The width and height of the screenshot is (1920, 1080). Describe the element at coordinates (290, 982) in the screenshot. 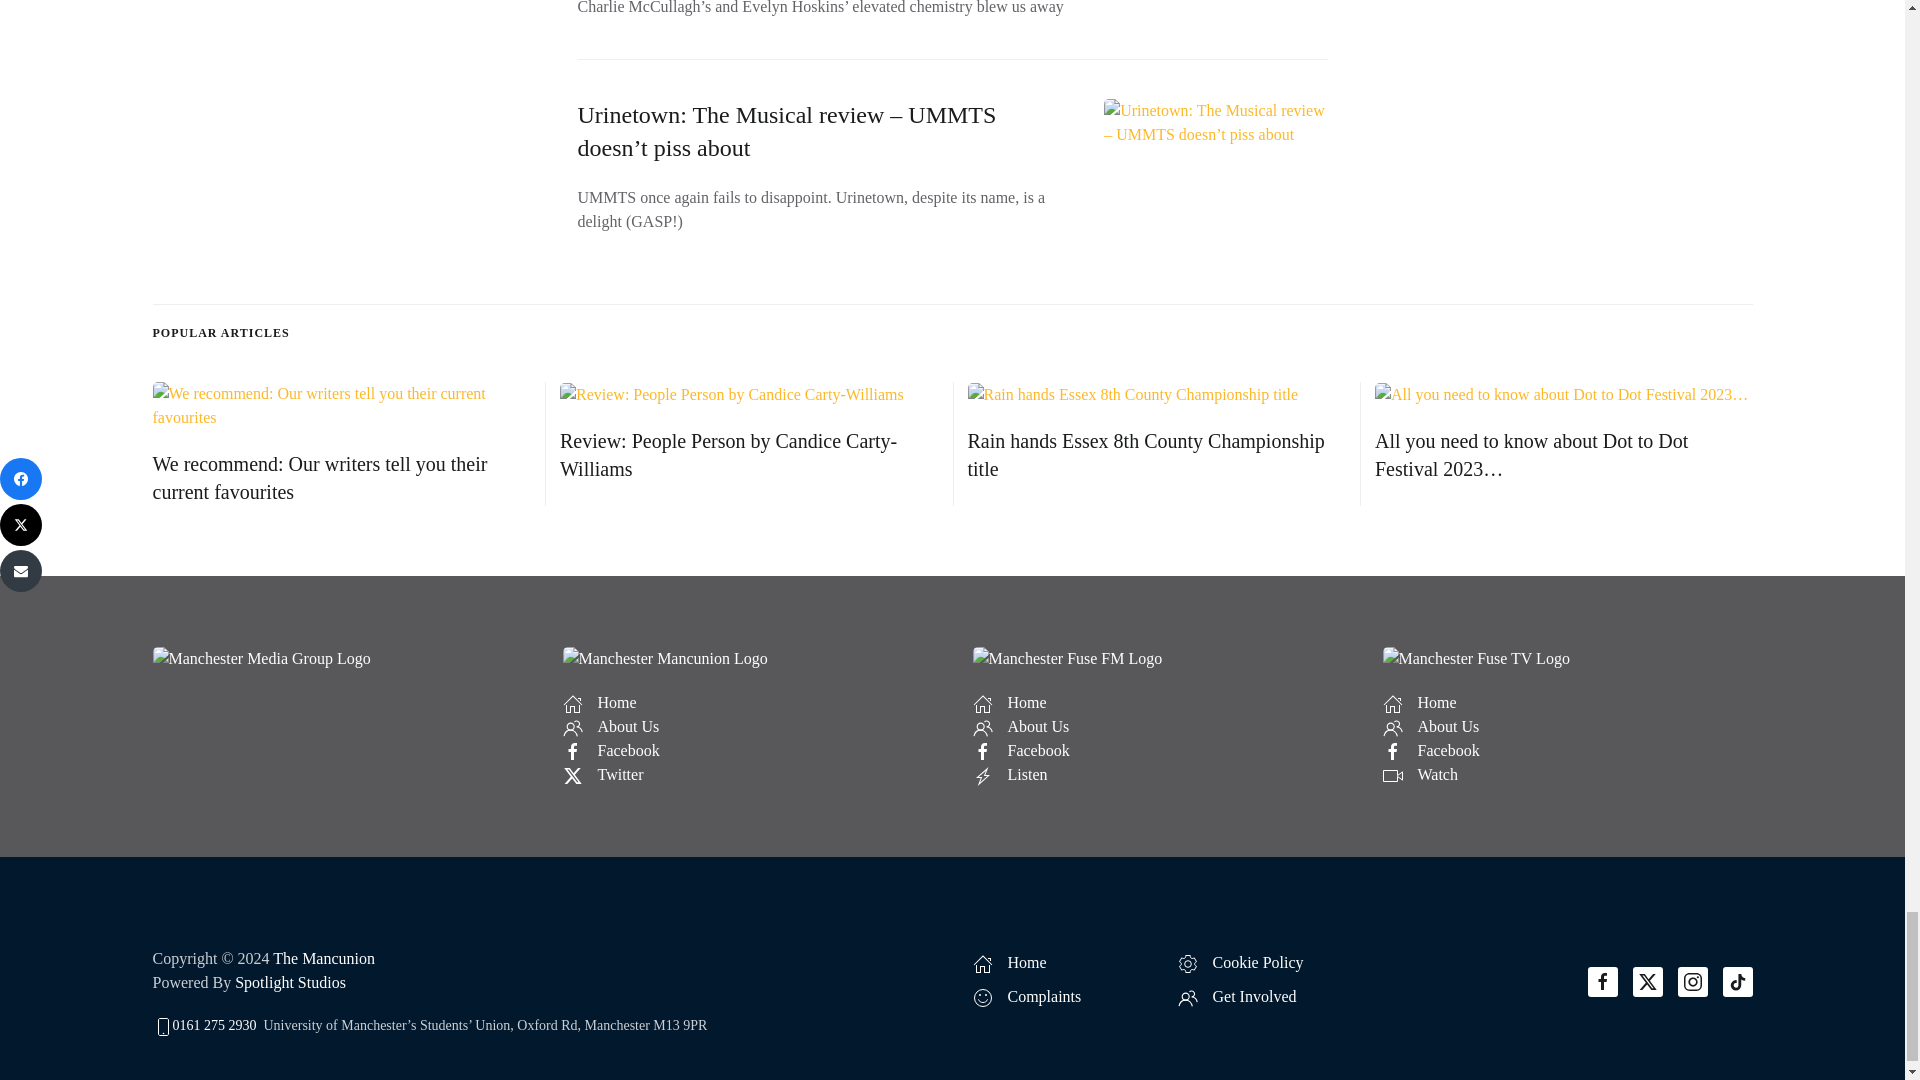

I see `Web Design by Spotlight Studios` at that location.